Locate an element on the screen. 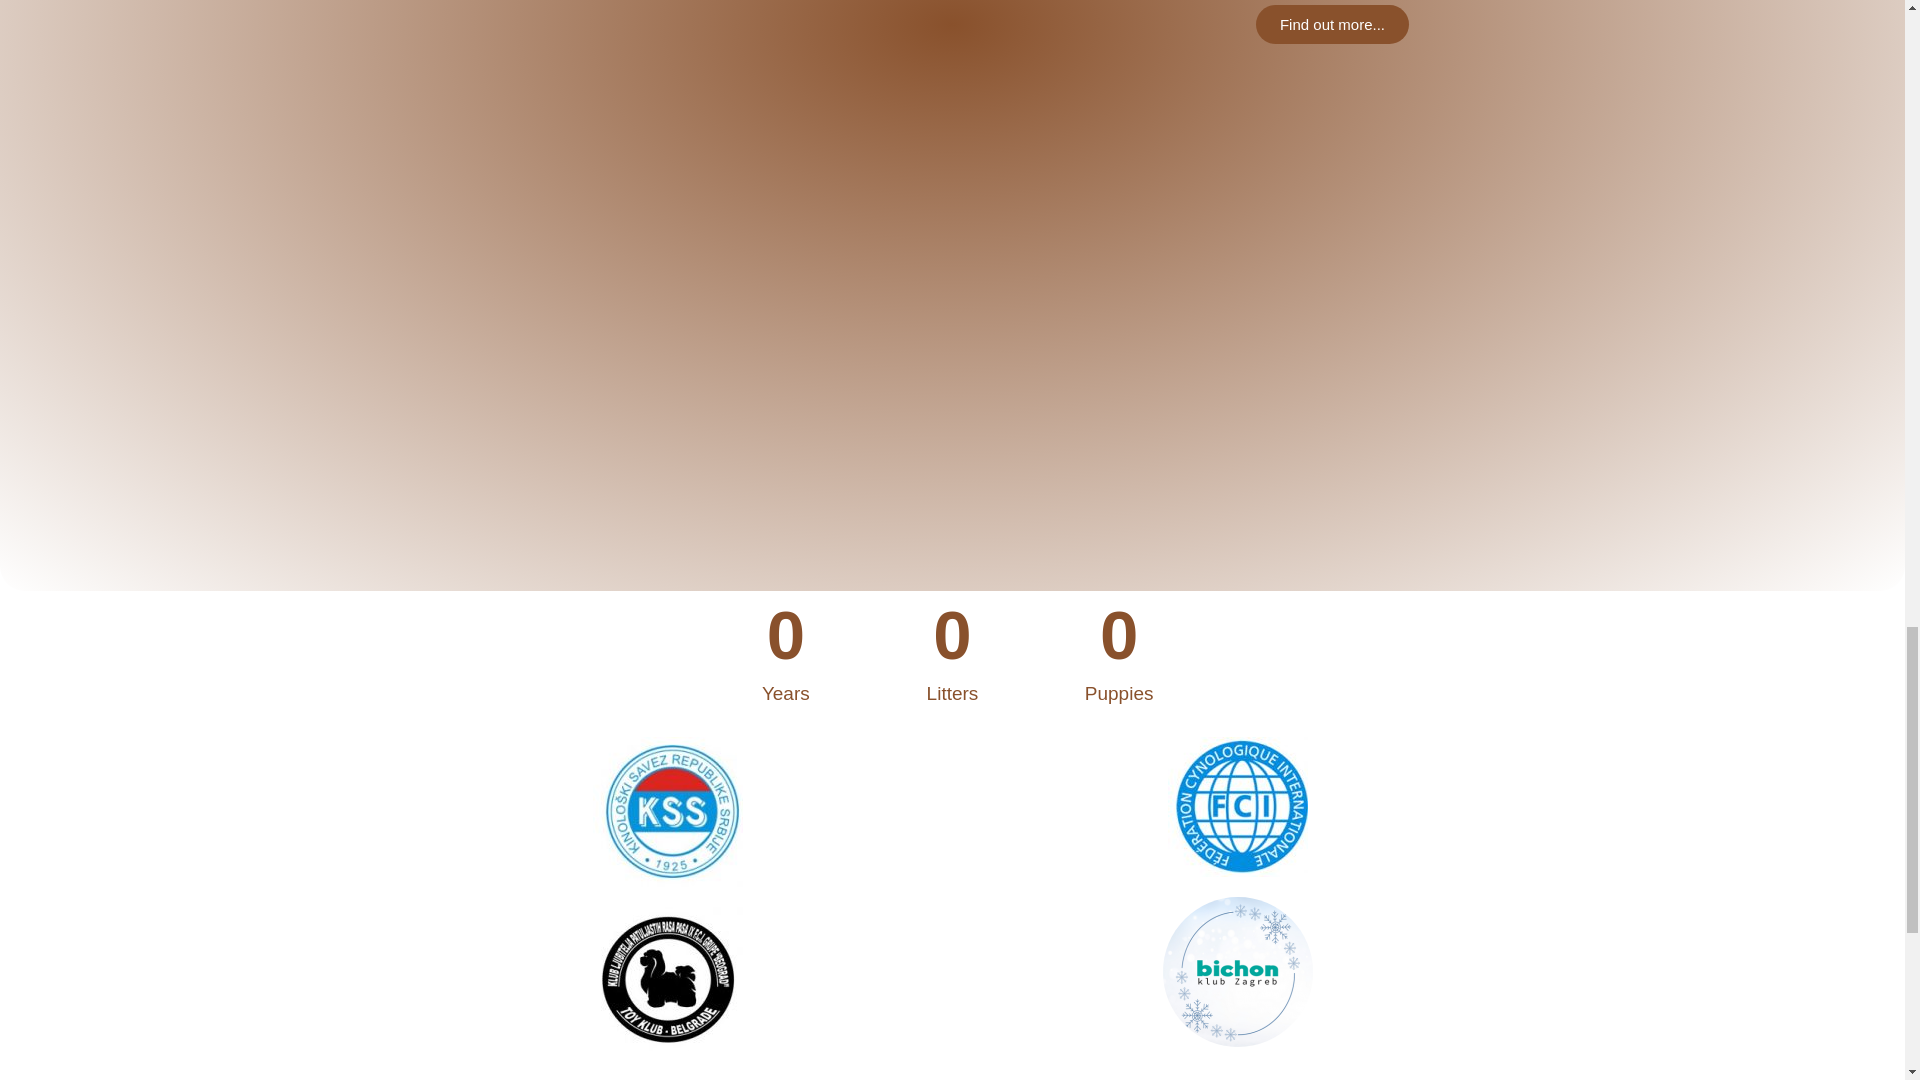  Find out more... is located at coordinates (1332, 24).